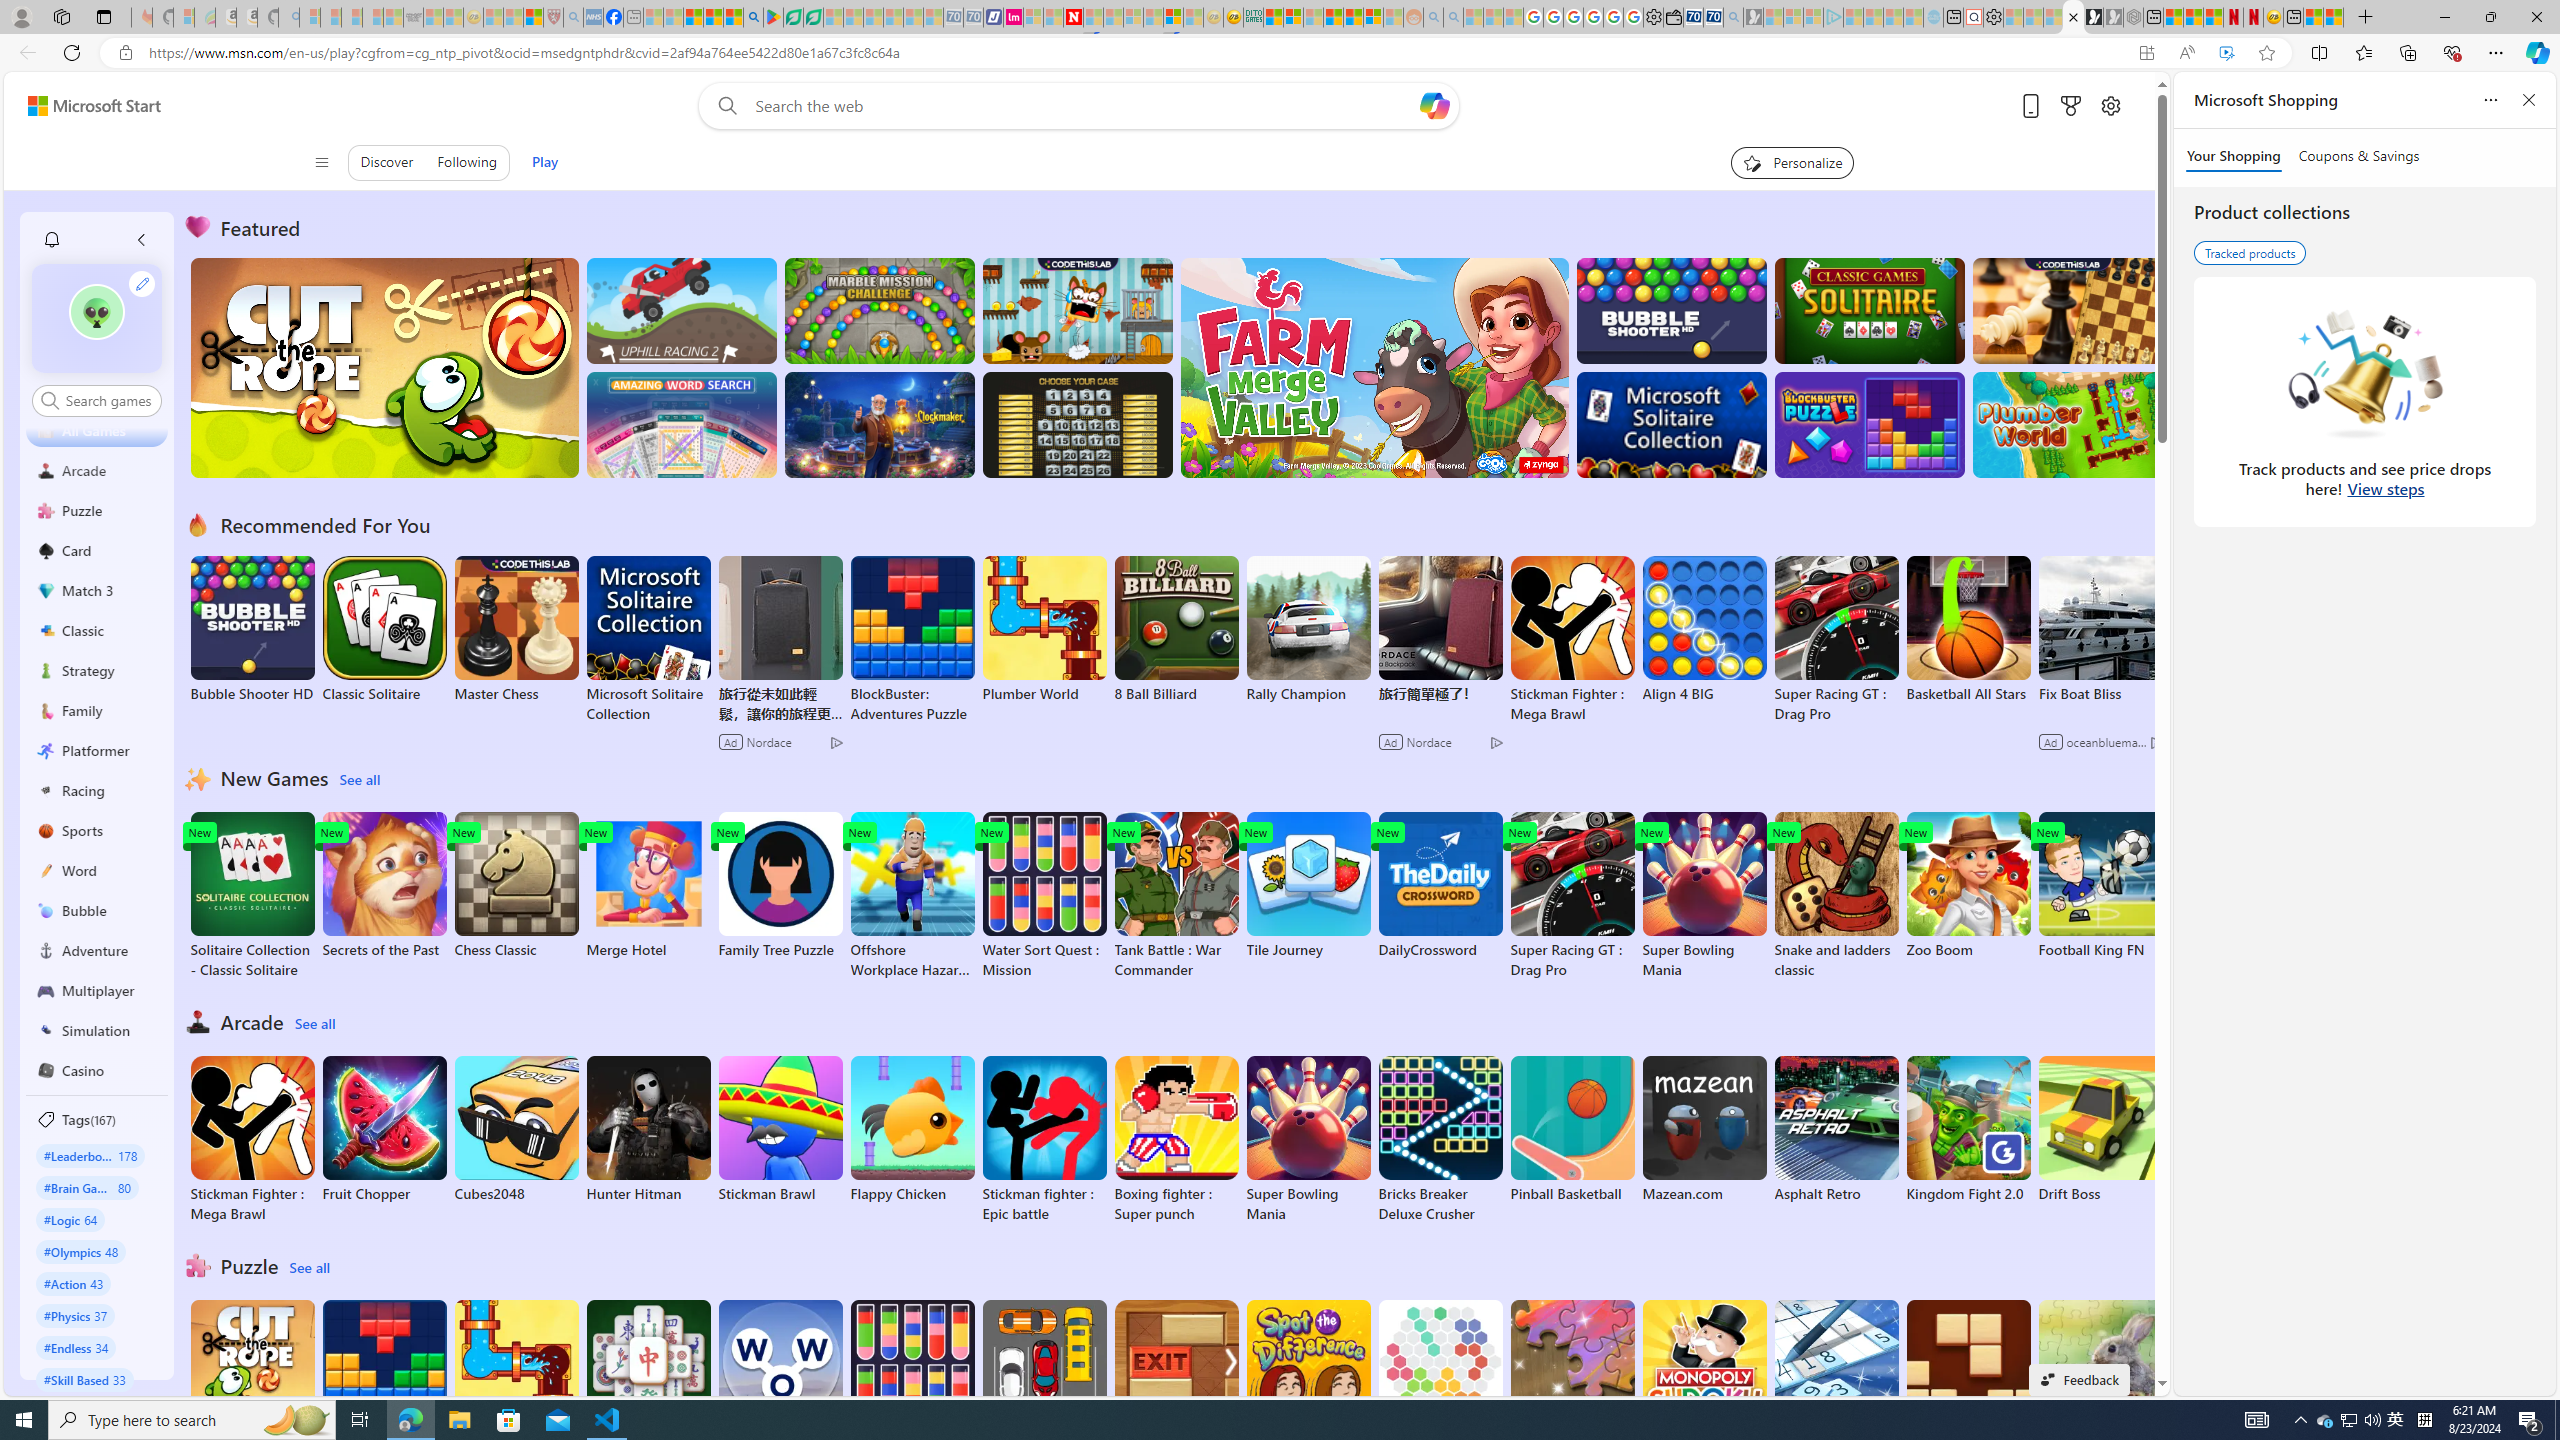 Image resolution: width=2560 pixels, height=1440 pixels. Describe the element at coordinates (682, 310) in the screenshot. I see `Up Hill Racing 2` at that location.